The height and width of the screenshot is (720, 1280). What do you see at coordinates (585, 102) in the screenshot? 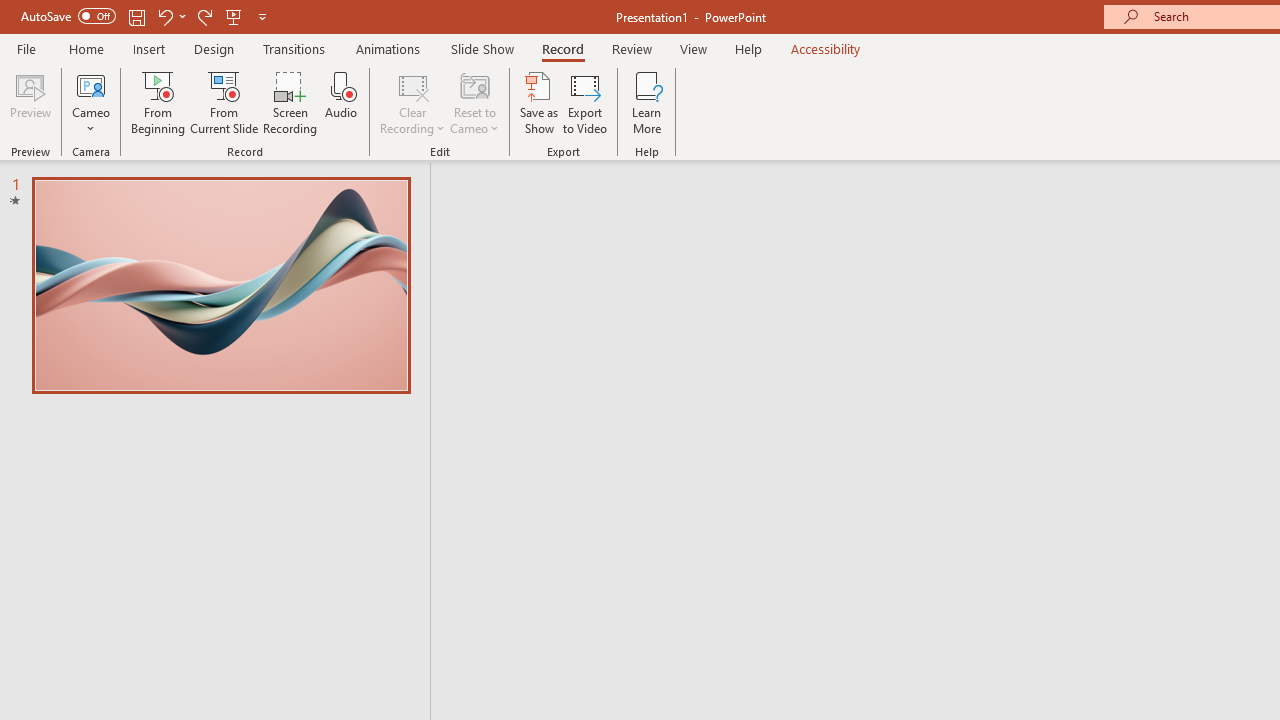
I see `Export to Video` at bounding box center [585, 102].